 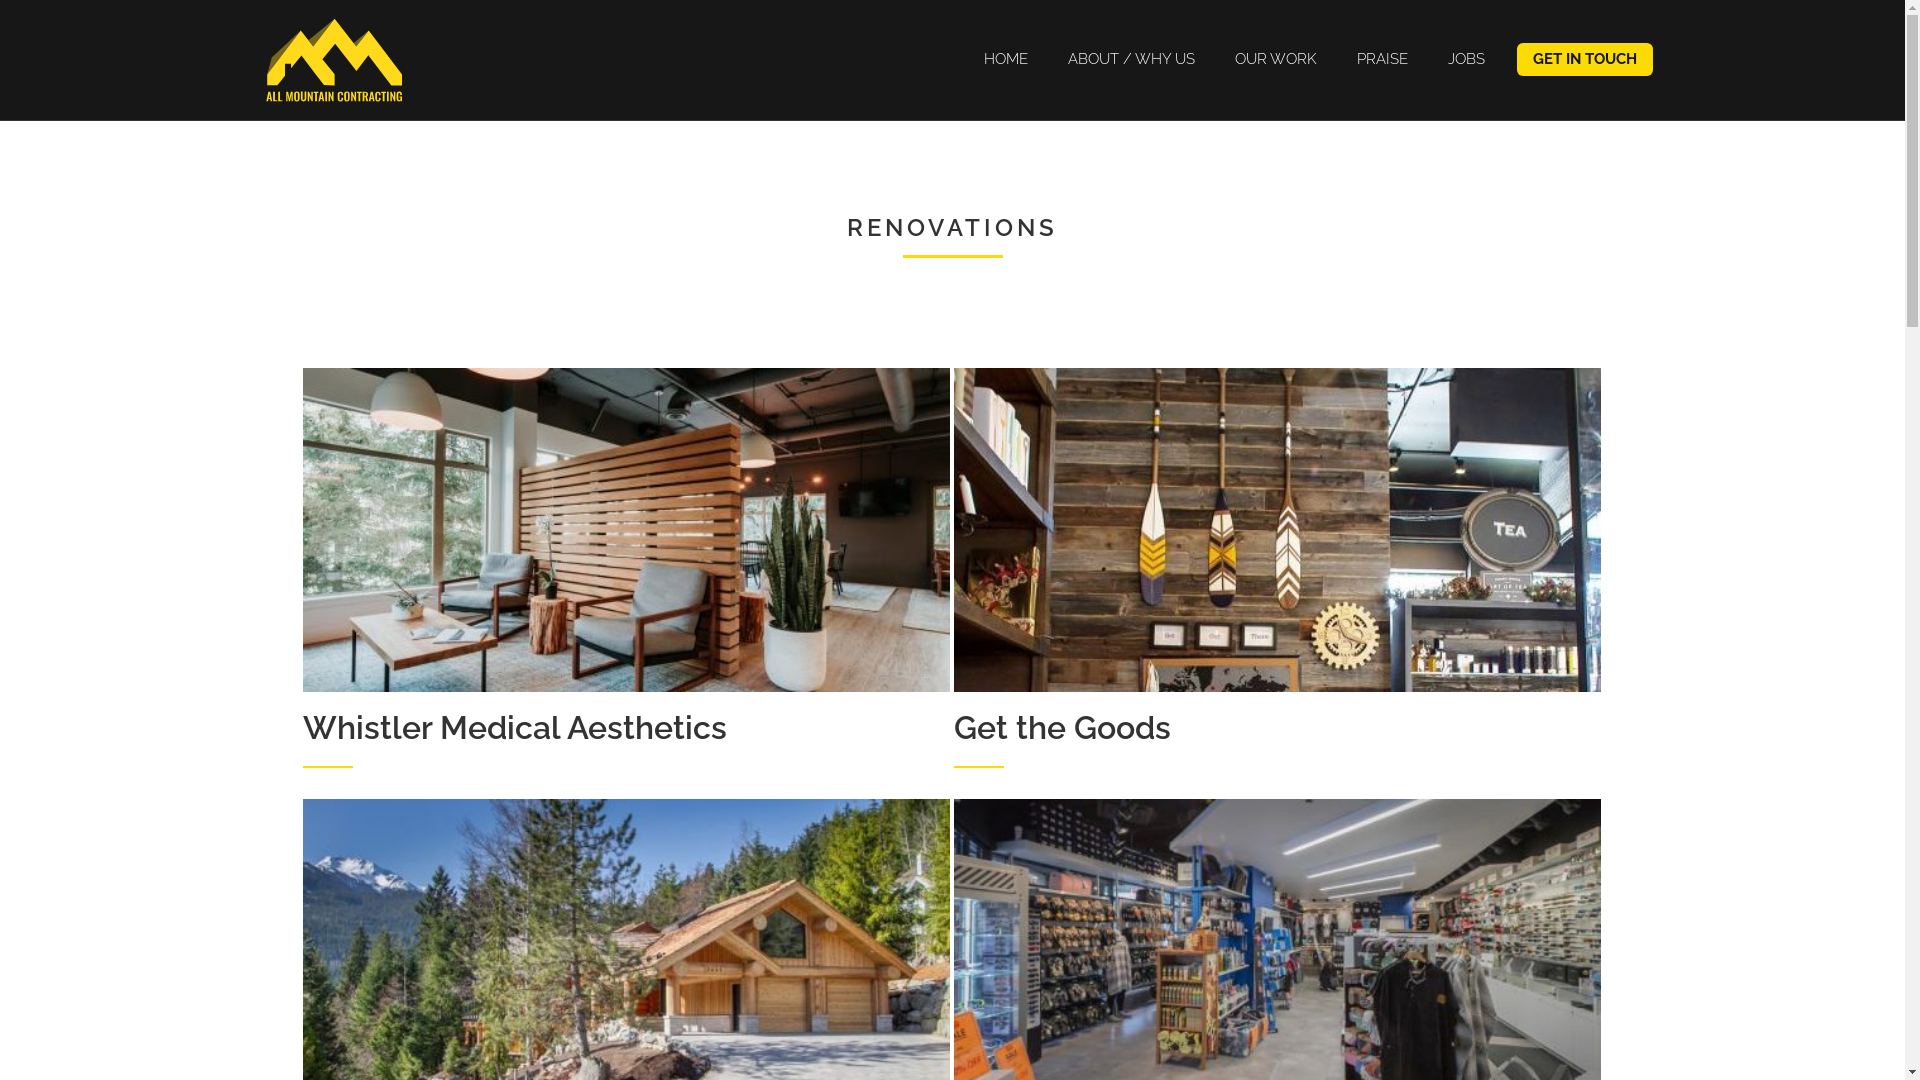 What do you see at coordinates (1382, 60) in the screenshot?
I see `PRAISE` at bounding box center [1382, 60].